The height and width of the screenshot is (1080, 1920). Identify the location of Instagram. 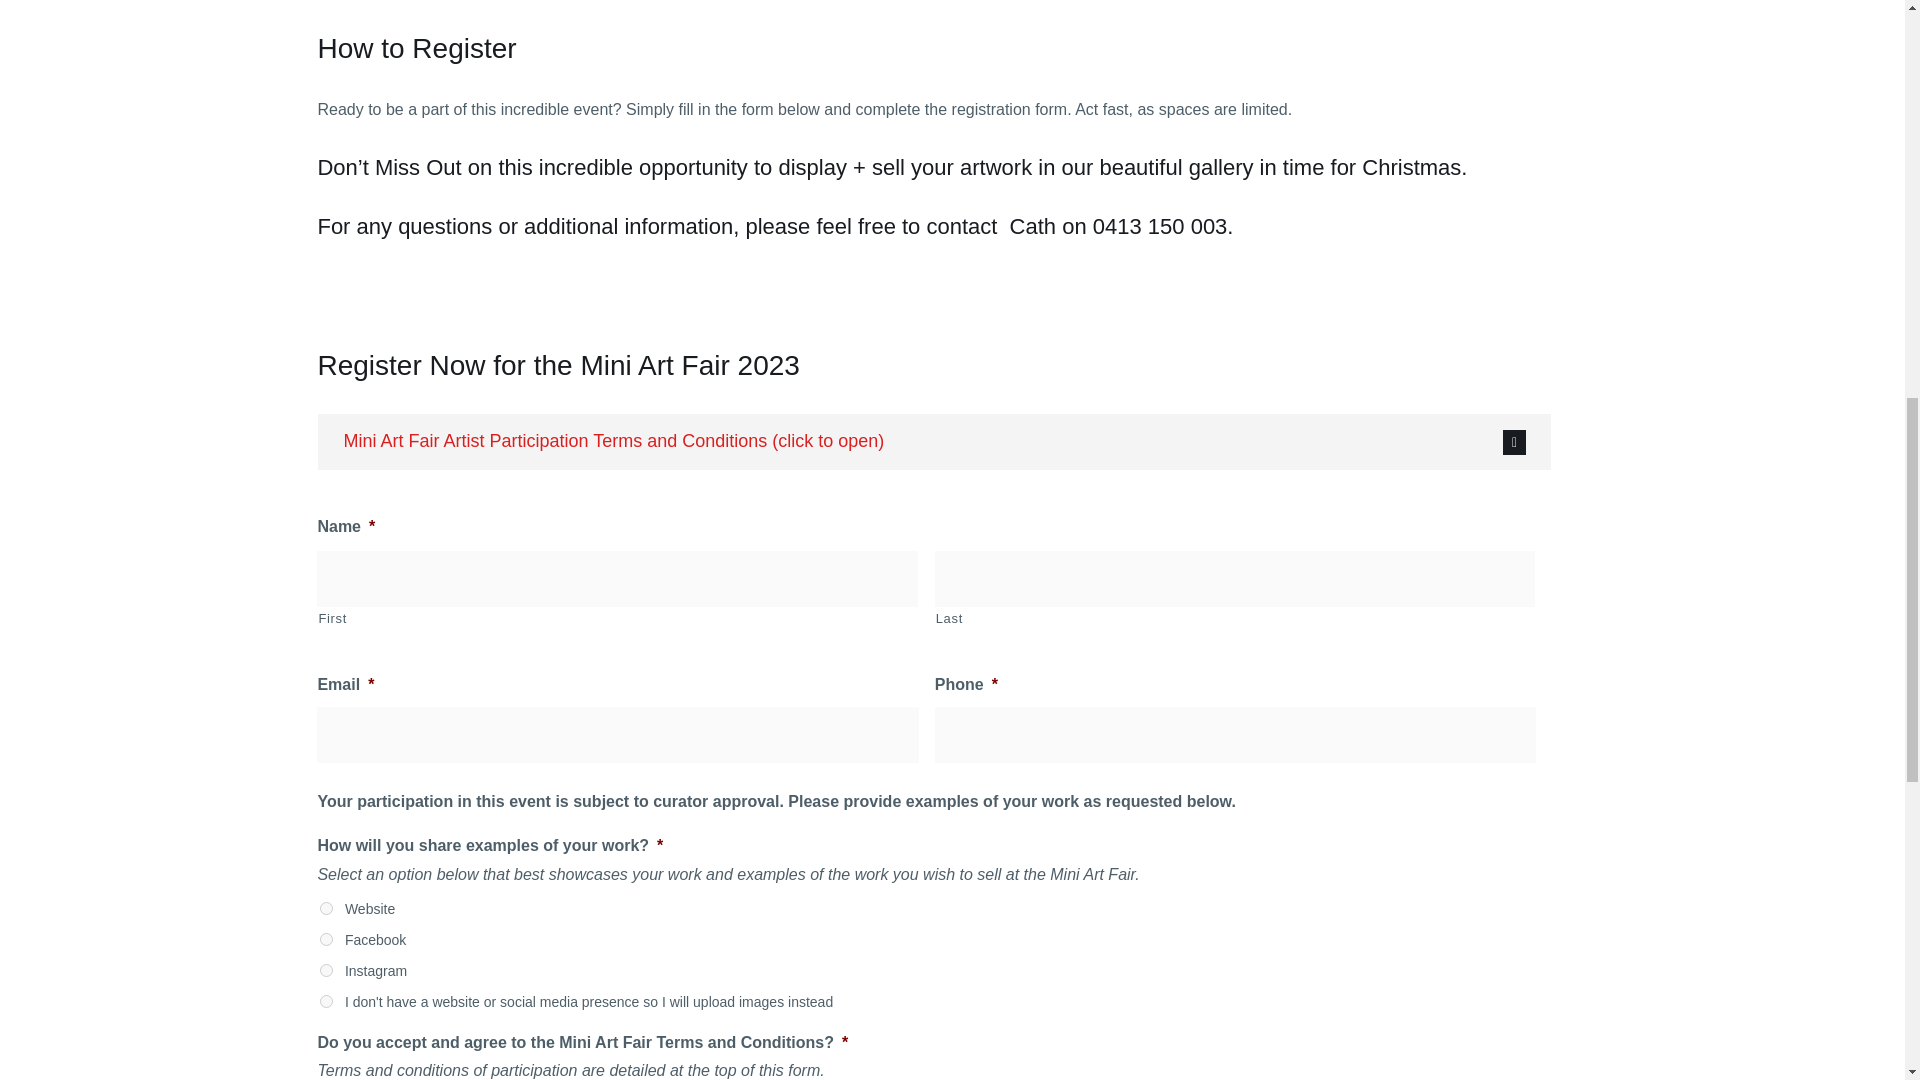
(326, 970).